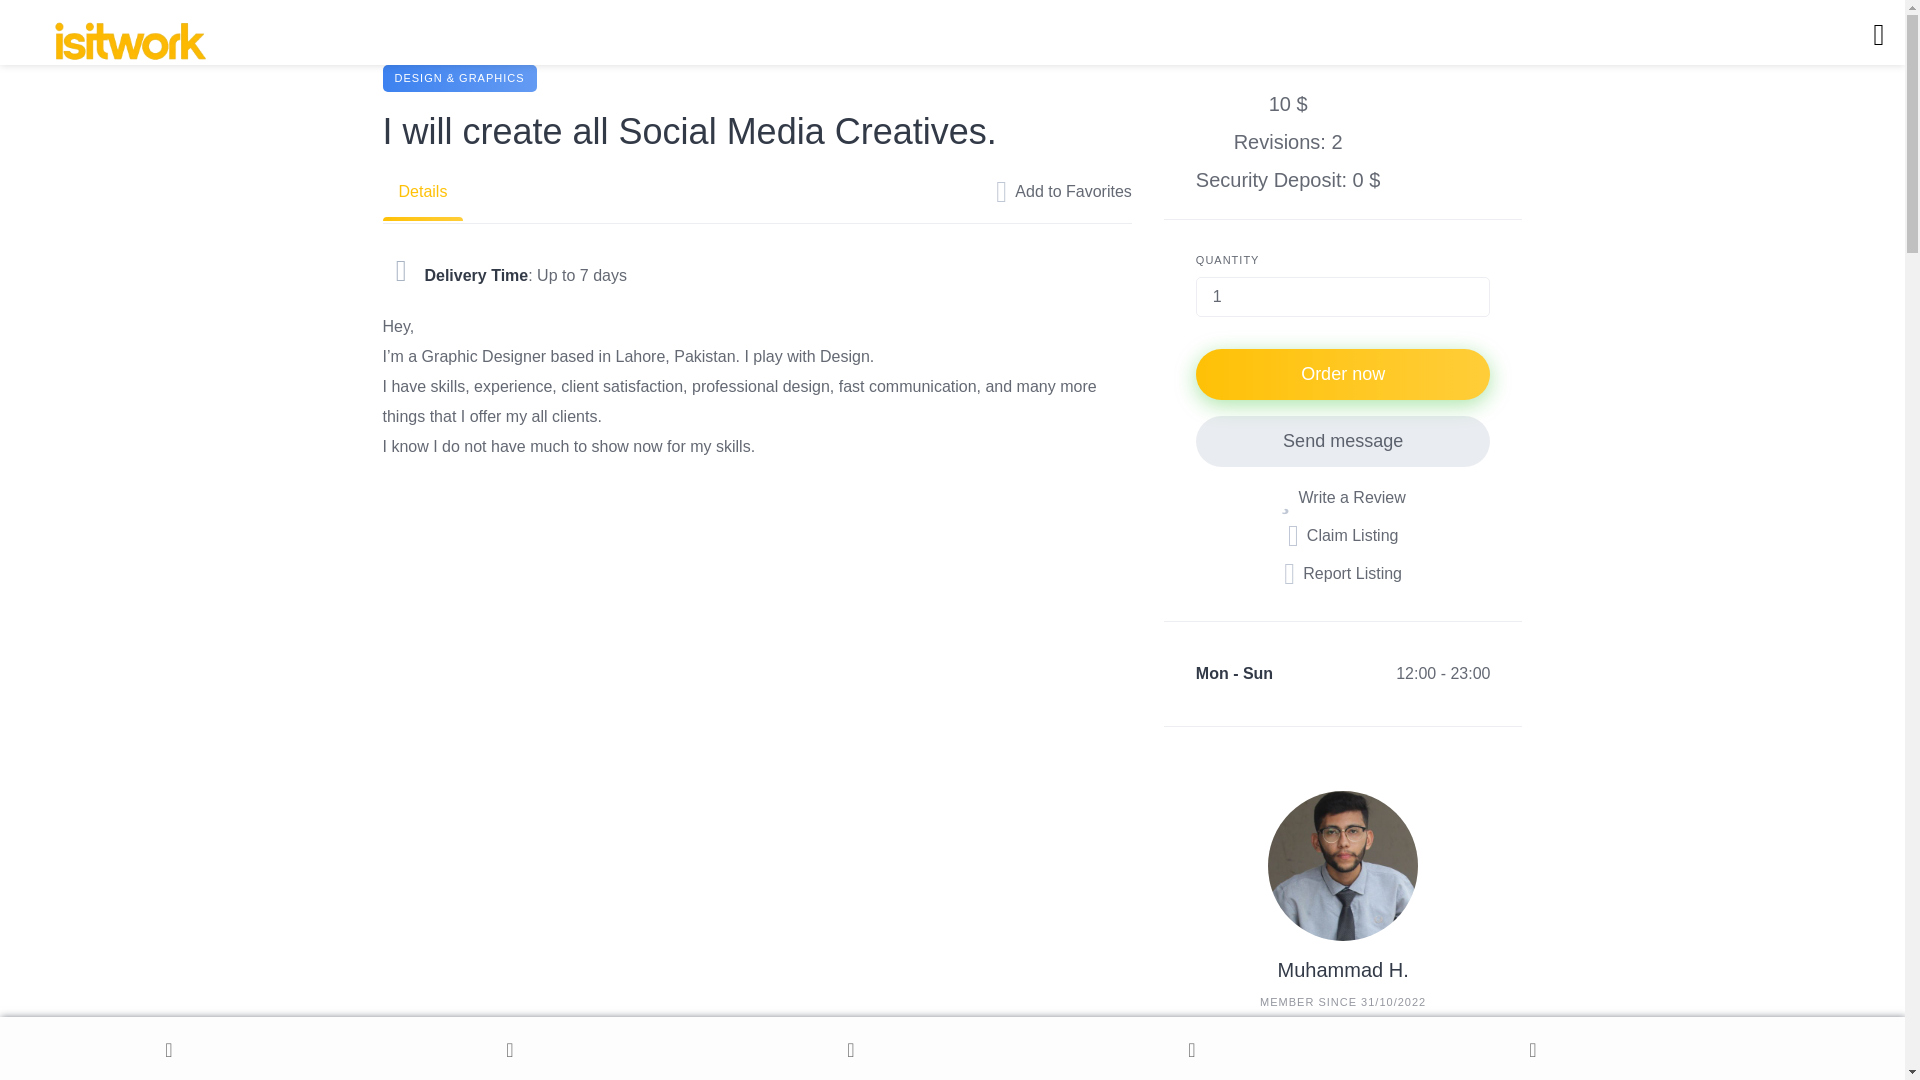  Describe the element at coordinates (1344, 372) in the screenshot. I see `Order now` at that location.